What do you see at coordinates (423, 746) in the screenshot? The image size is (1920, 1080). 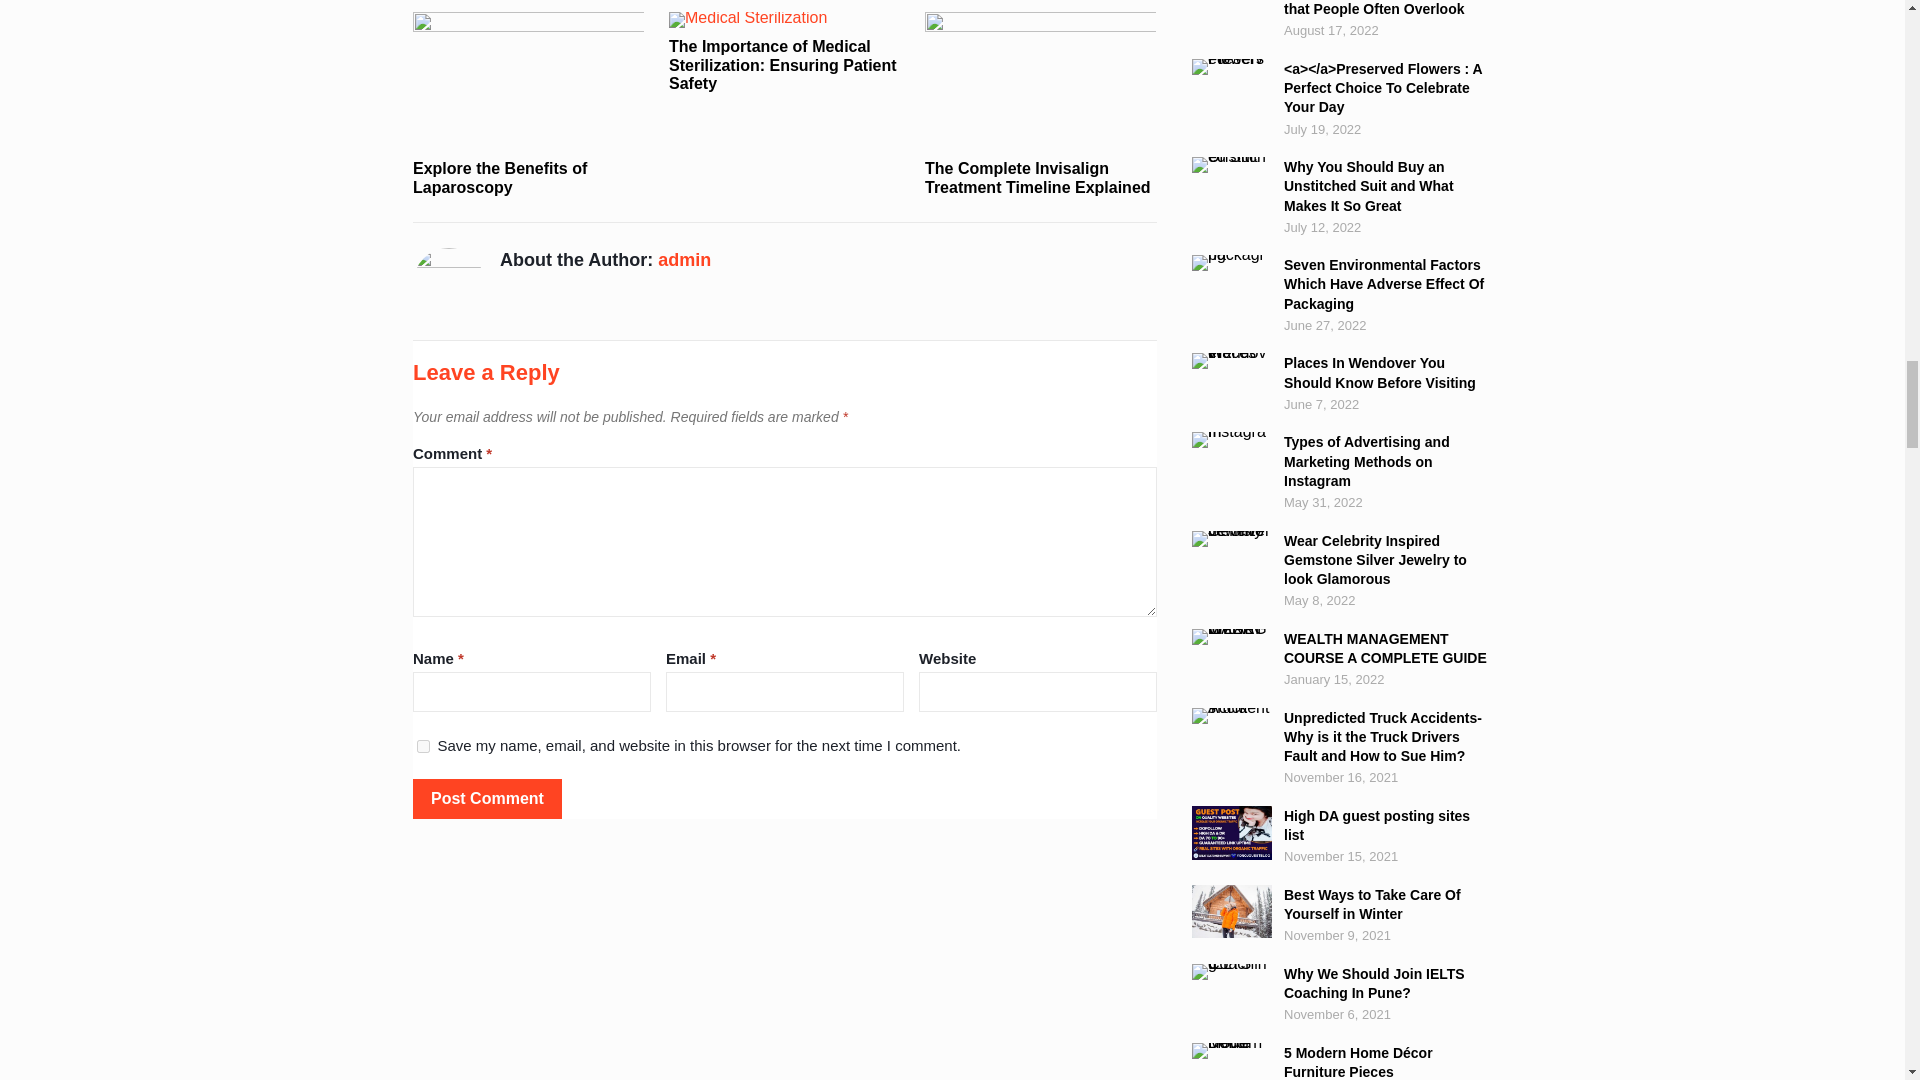 I see `yes` at bounding box center [423, 746].